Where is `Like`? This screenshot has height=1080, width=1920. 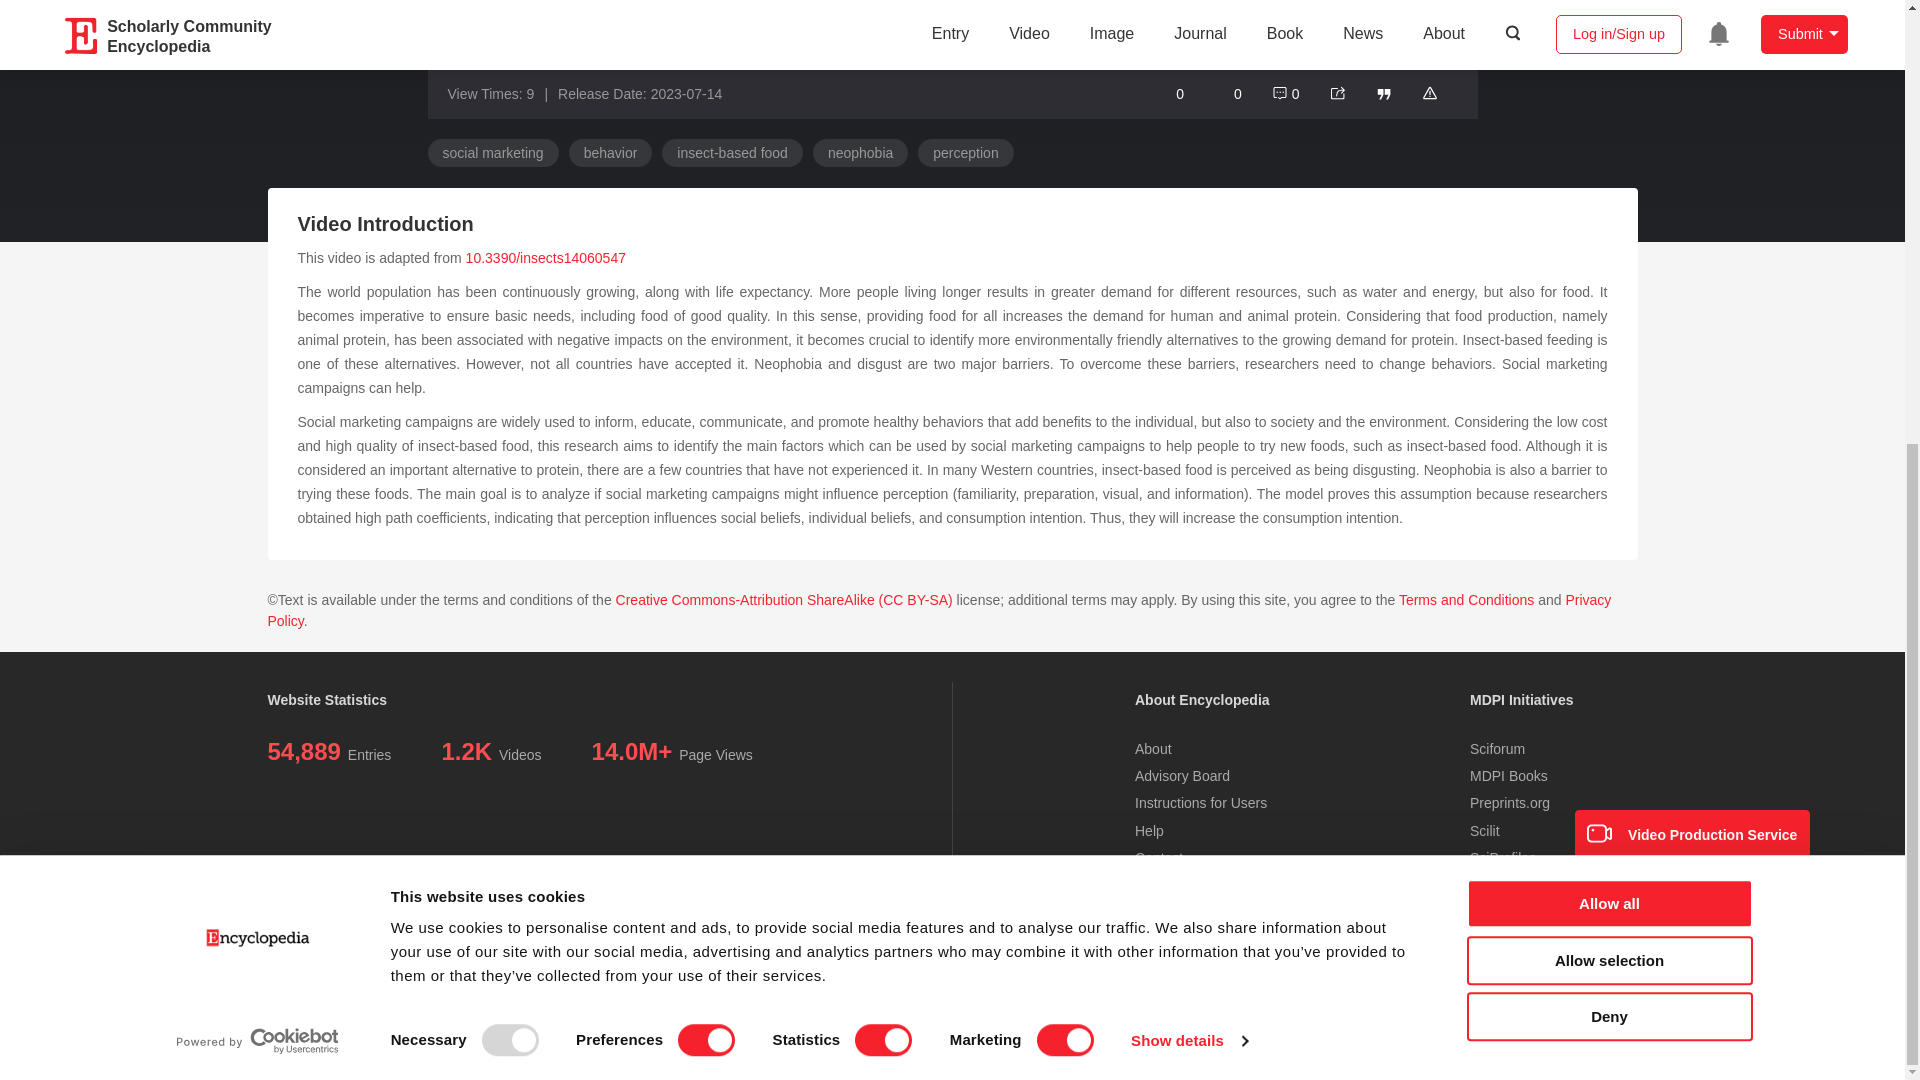
Like is located at coordinates (1227, 92).